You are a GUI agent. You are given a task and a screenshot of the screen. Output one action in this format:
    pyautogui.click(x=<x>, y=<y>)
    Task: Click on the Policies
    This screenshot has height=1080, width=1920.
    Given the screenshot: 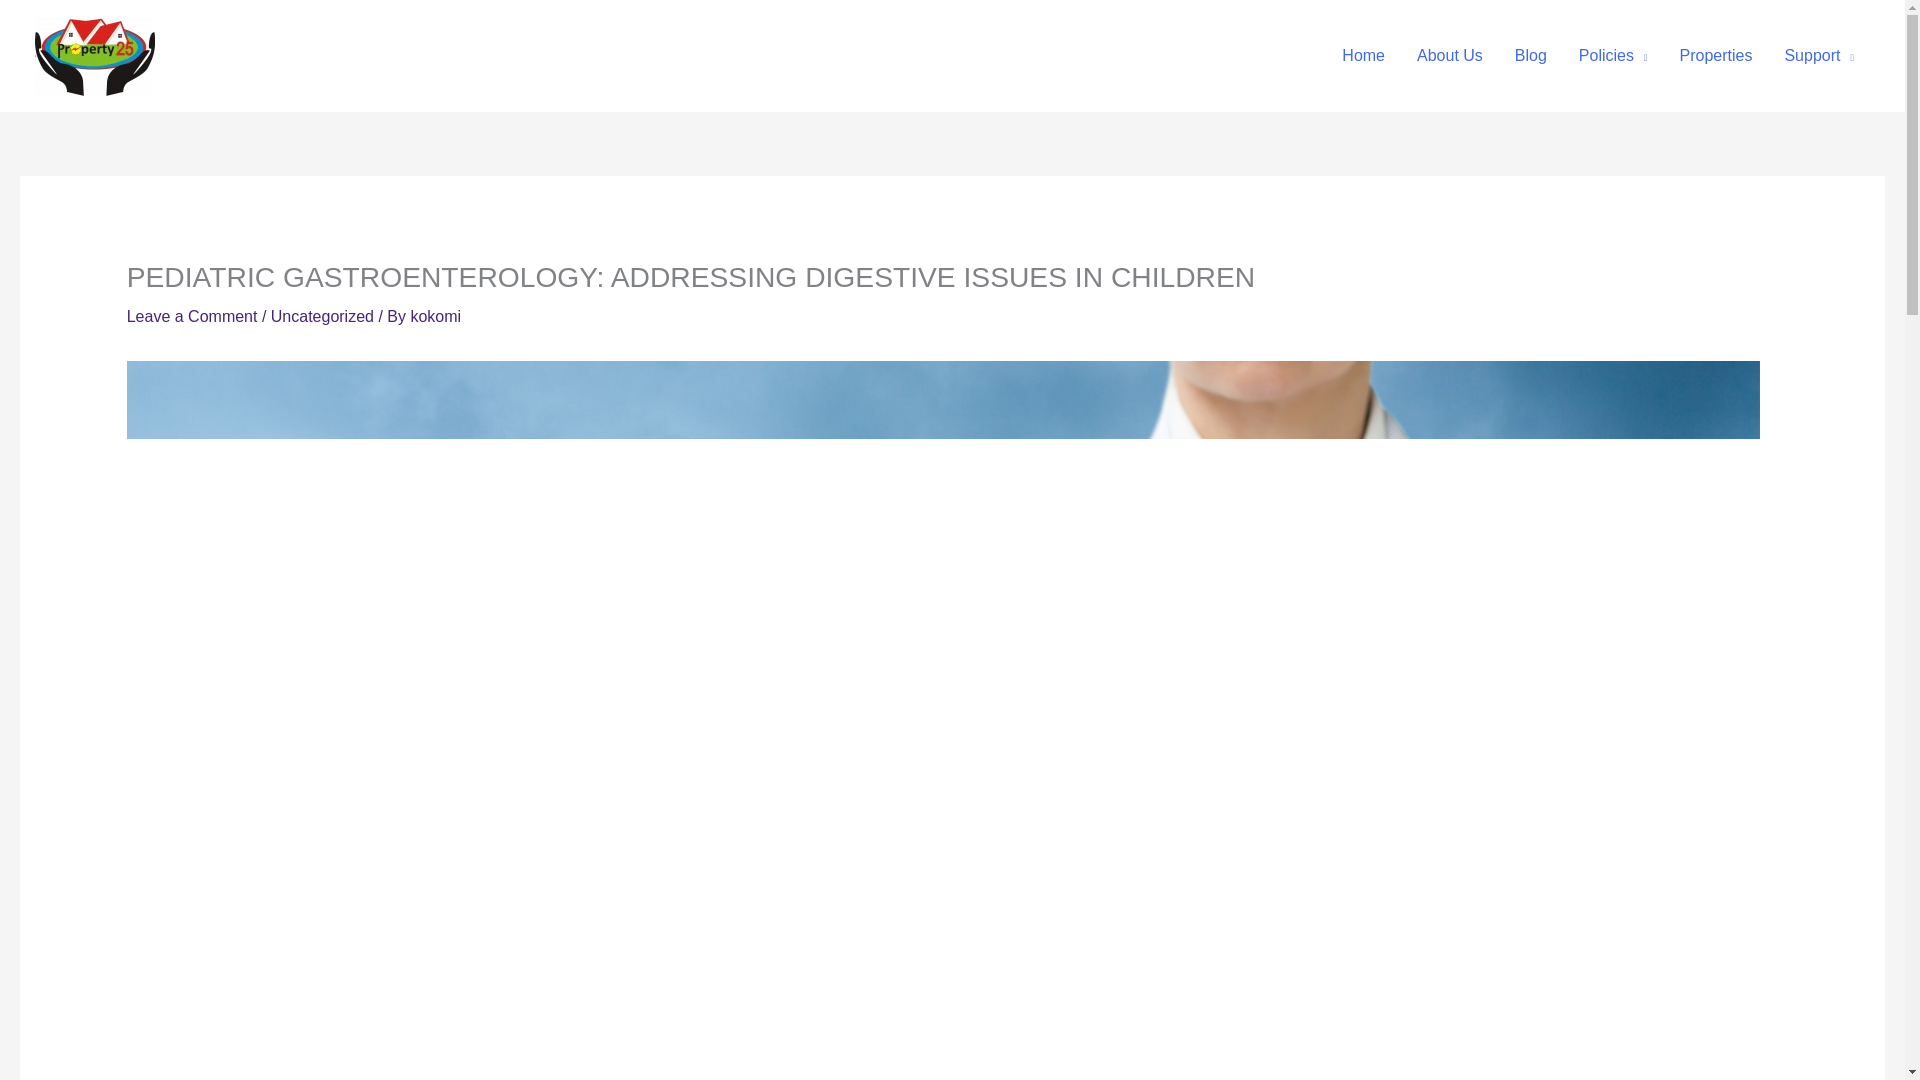 What is the action you would take?
    pyautogui.click(x=1613, y=55)
    